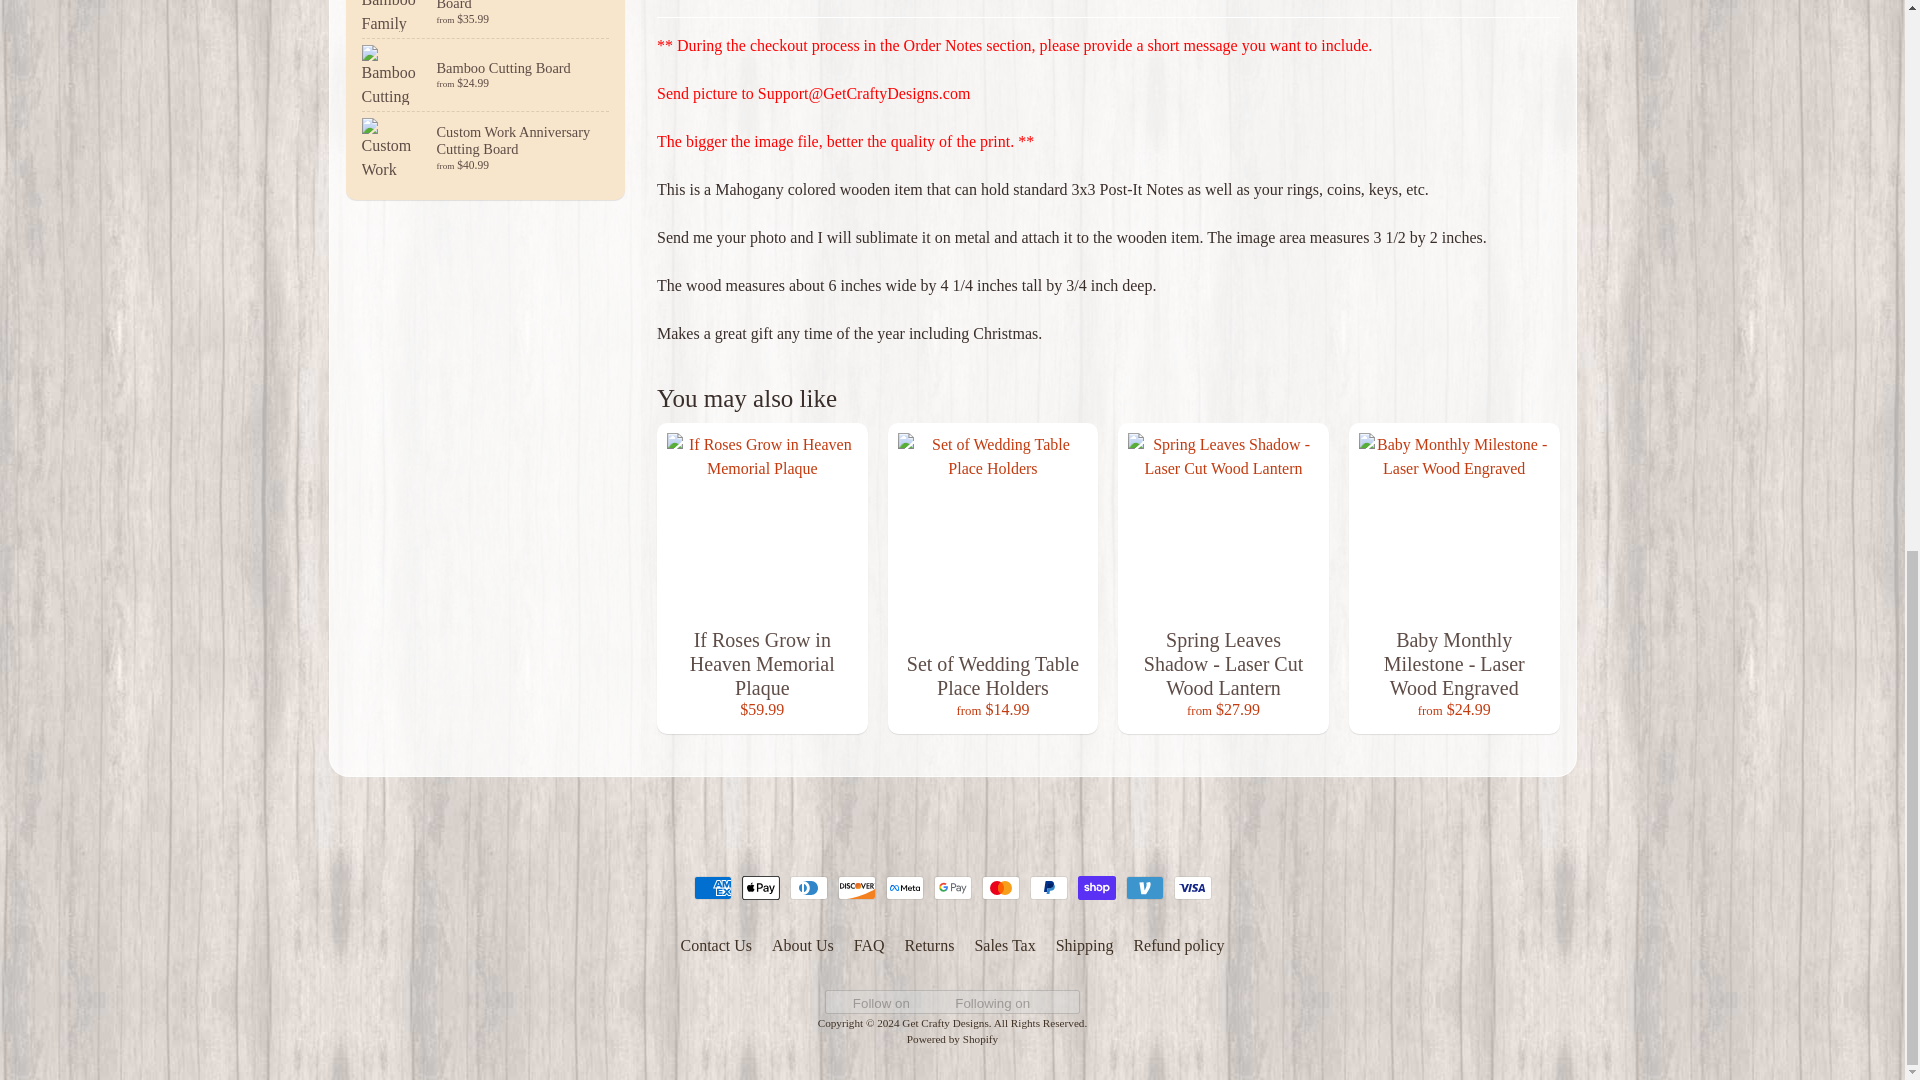 The image size is (1920, 1080). What do you see at coordinates (486, 74) in the screenshot?
I see `Bamboo Cutting Board` at bounding box center [486, 74].